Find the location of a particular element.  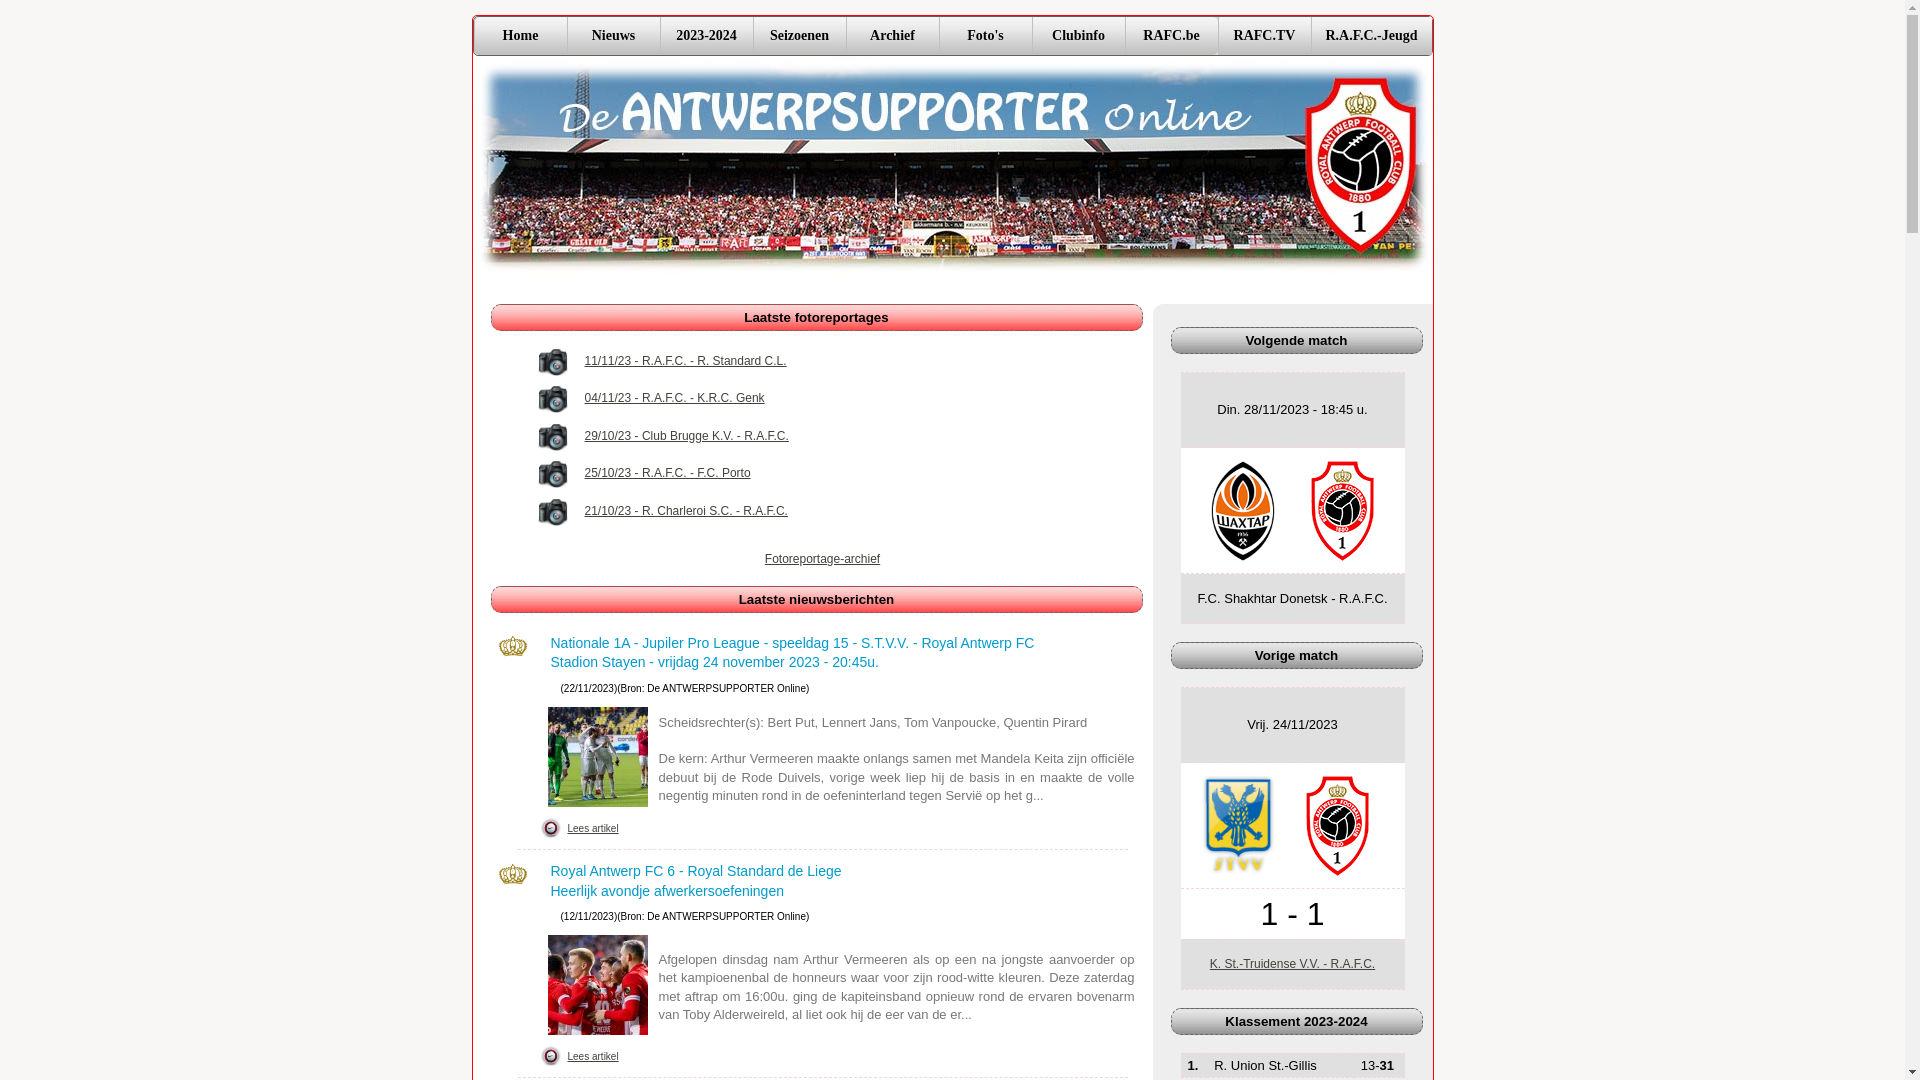

2023-2024 is located at coordinates (706, 36).